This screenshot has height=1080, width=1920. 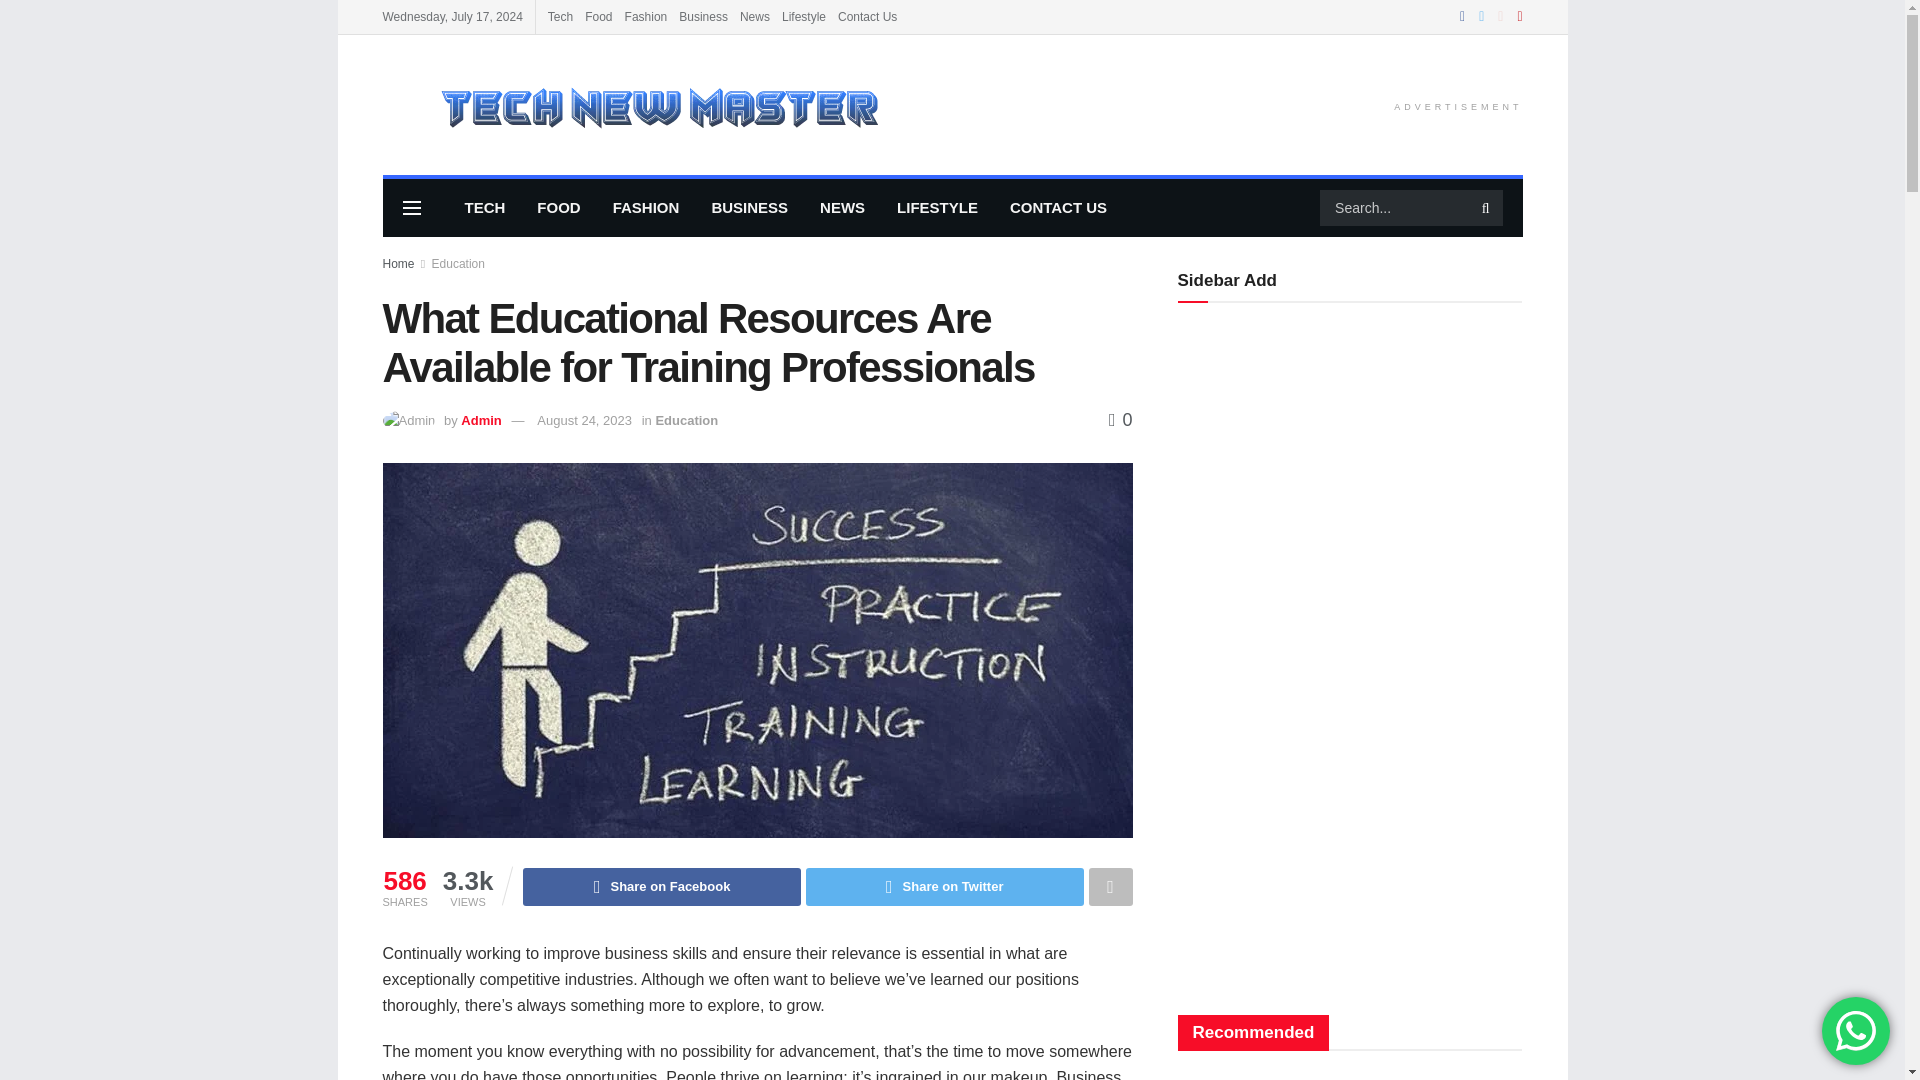 What do you see at coordinates (1856, 1030) in the screenshot?
I see `WhatsApp us` at bounding box center [1856, 1030].